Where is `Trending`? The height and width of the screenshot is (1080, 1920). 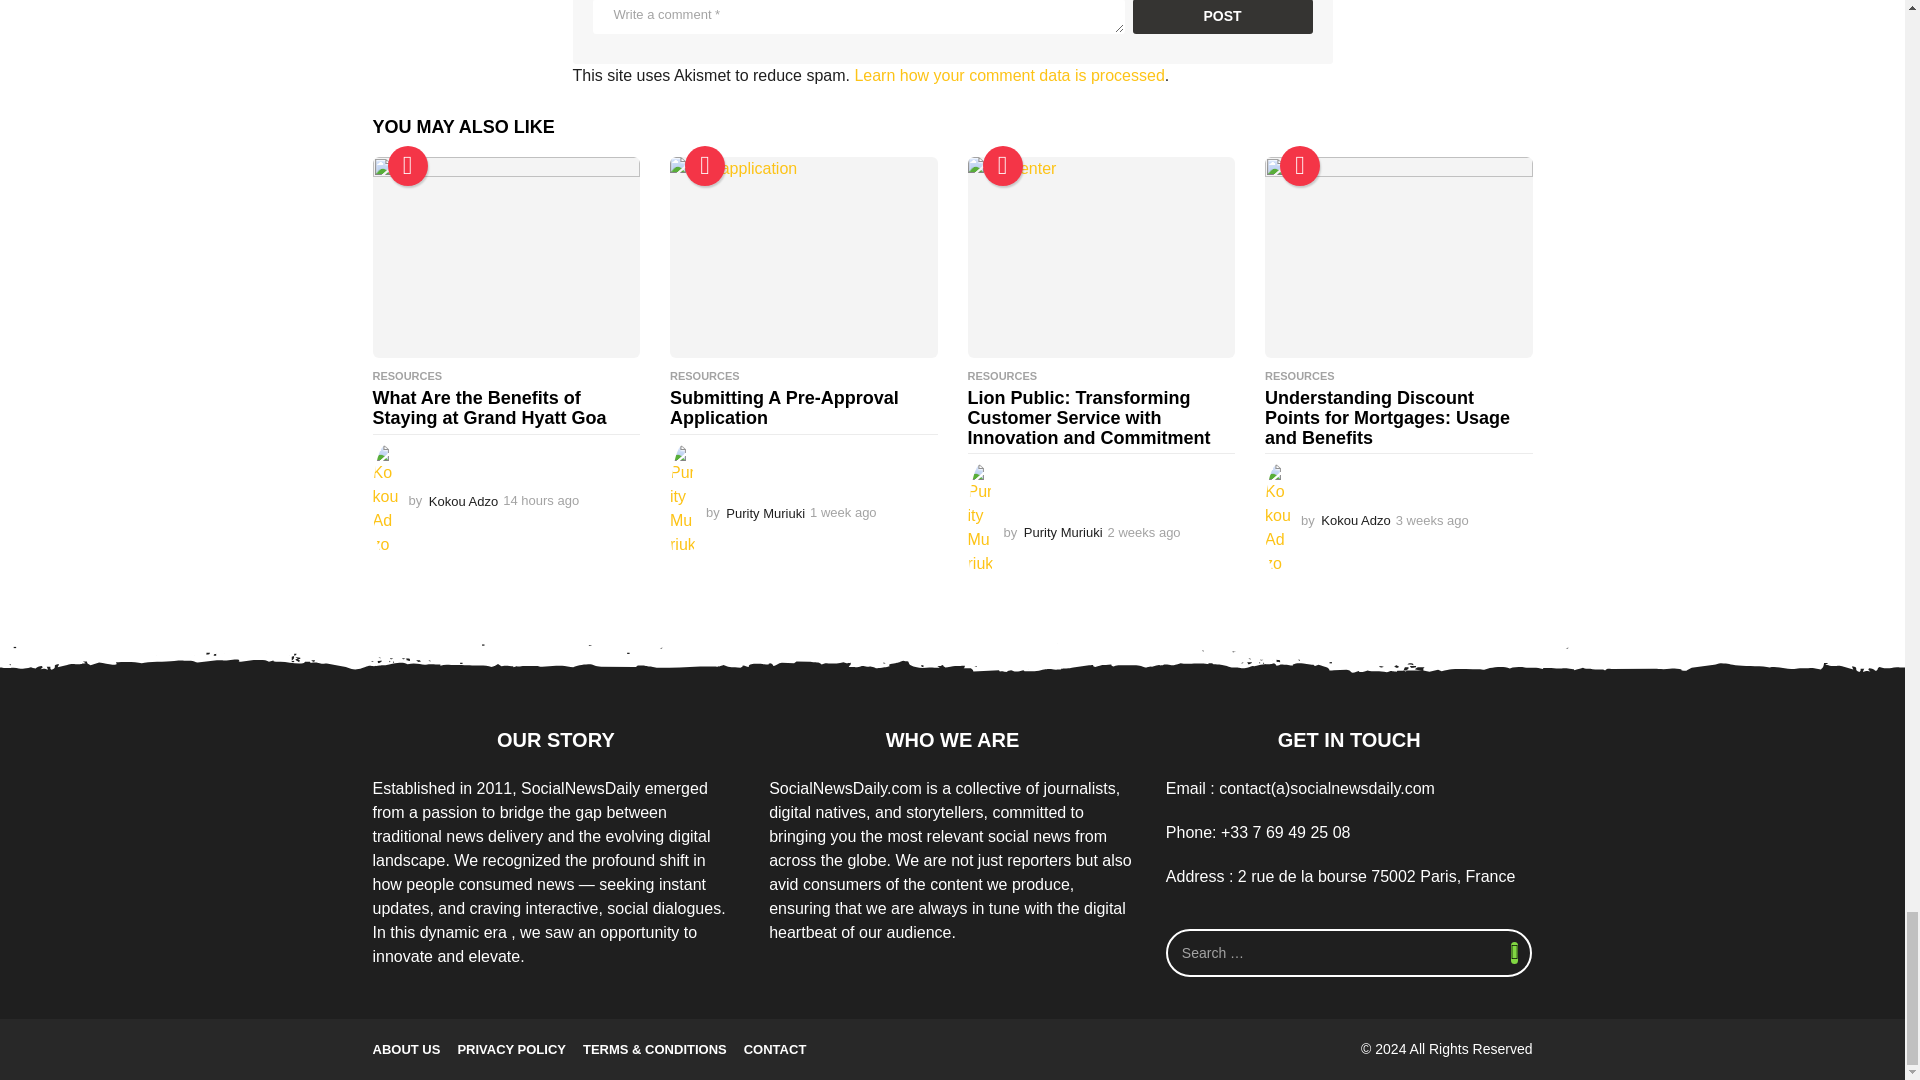 Trending is located at coordinates (408, 165).